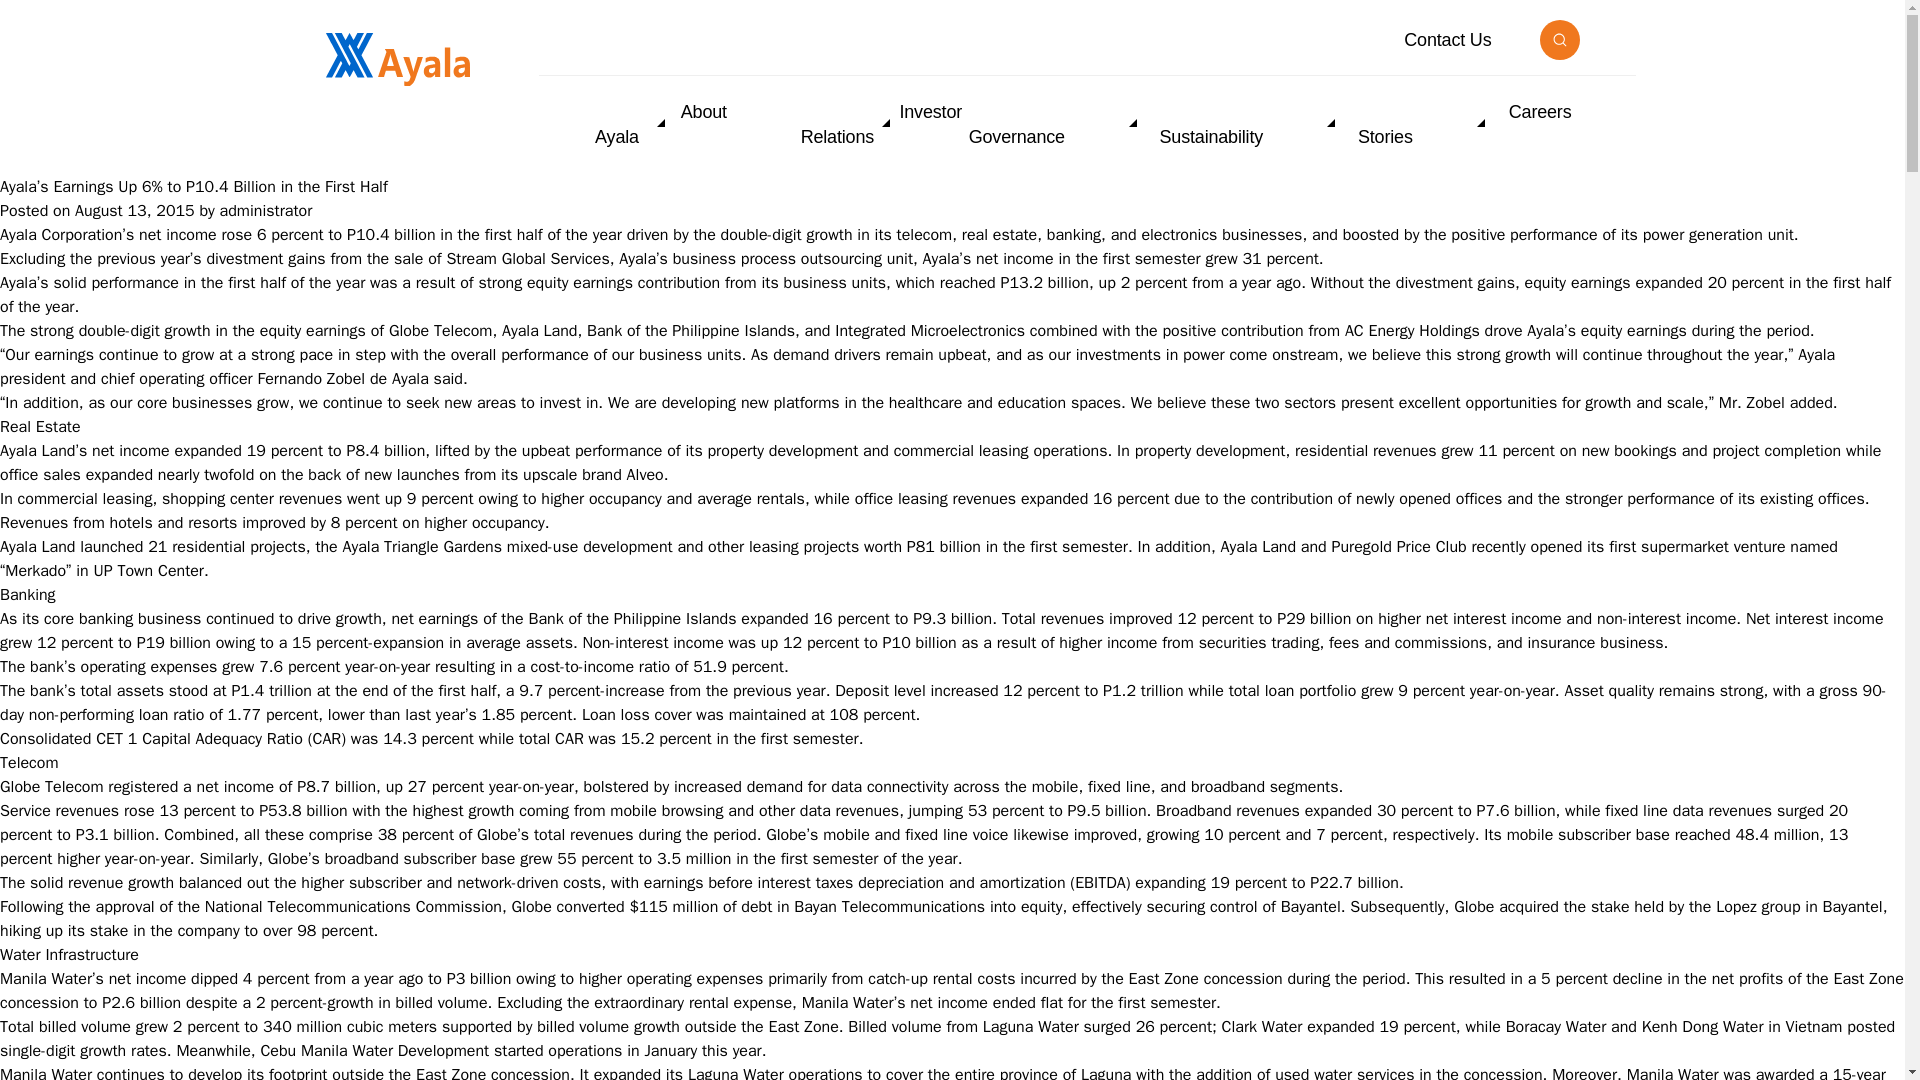 This screenshot has width=1920, height=1080. Describe the element at coordinates (880, 124) in the screenshot. I see `Investor Relations` at that location.